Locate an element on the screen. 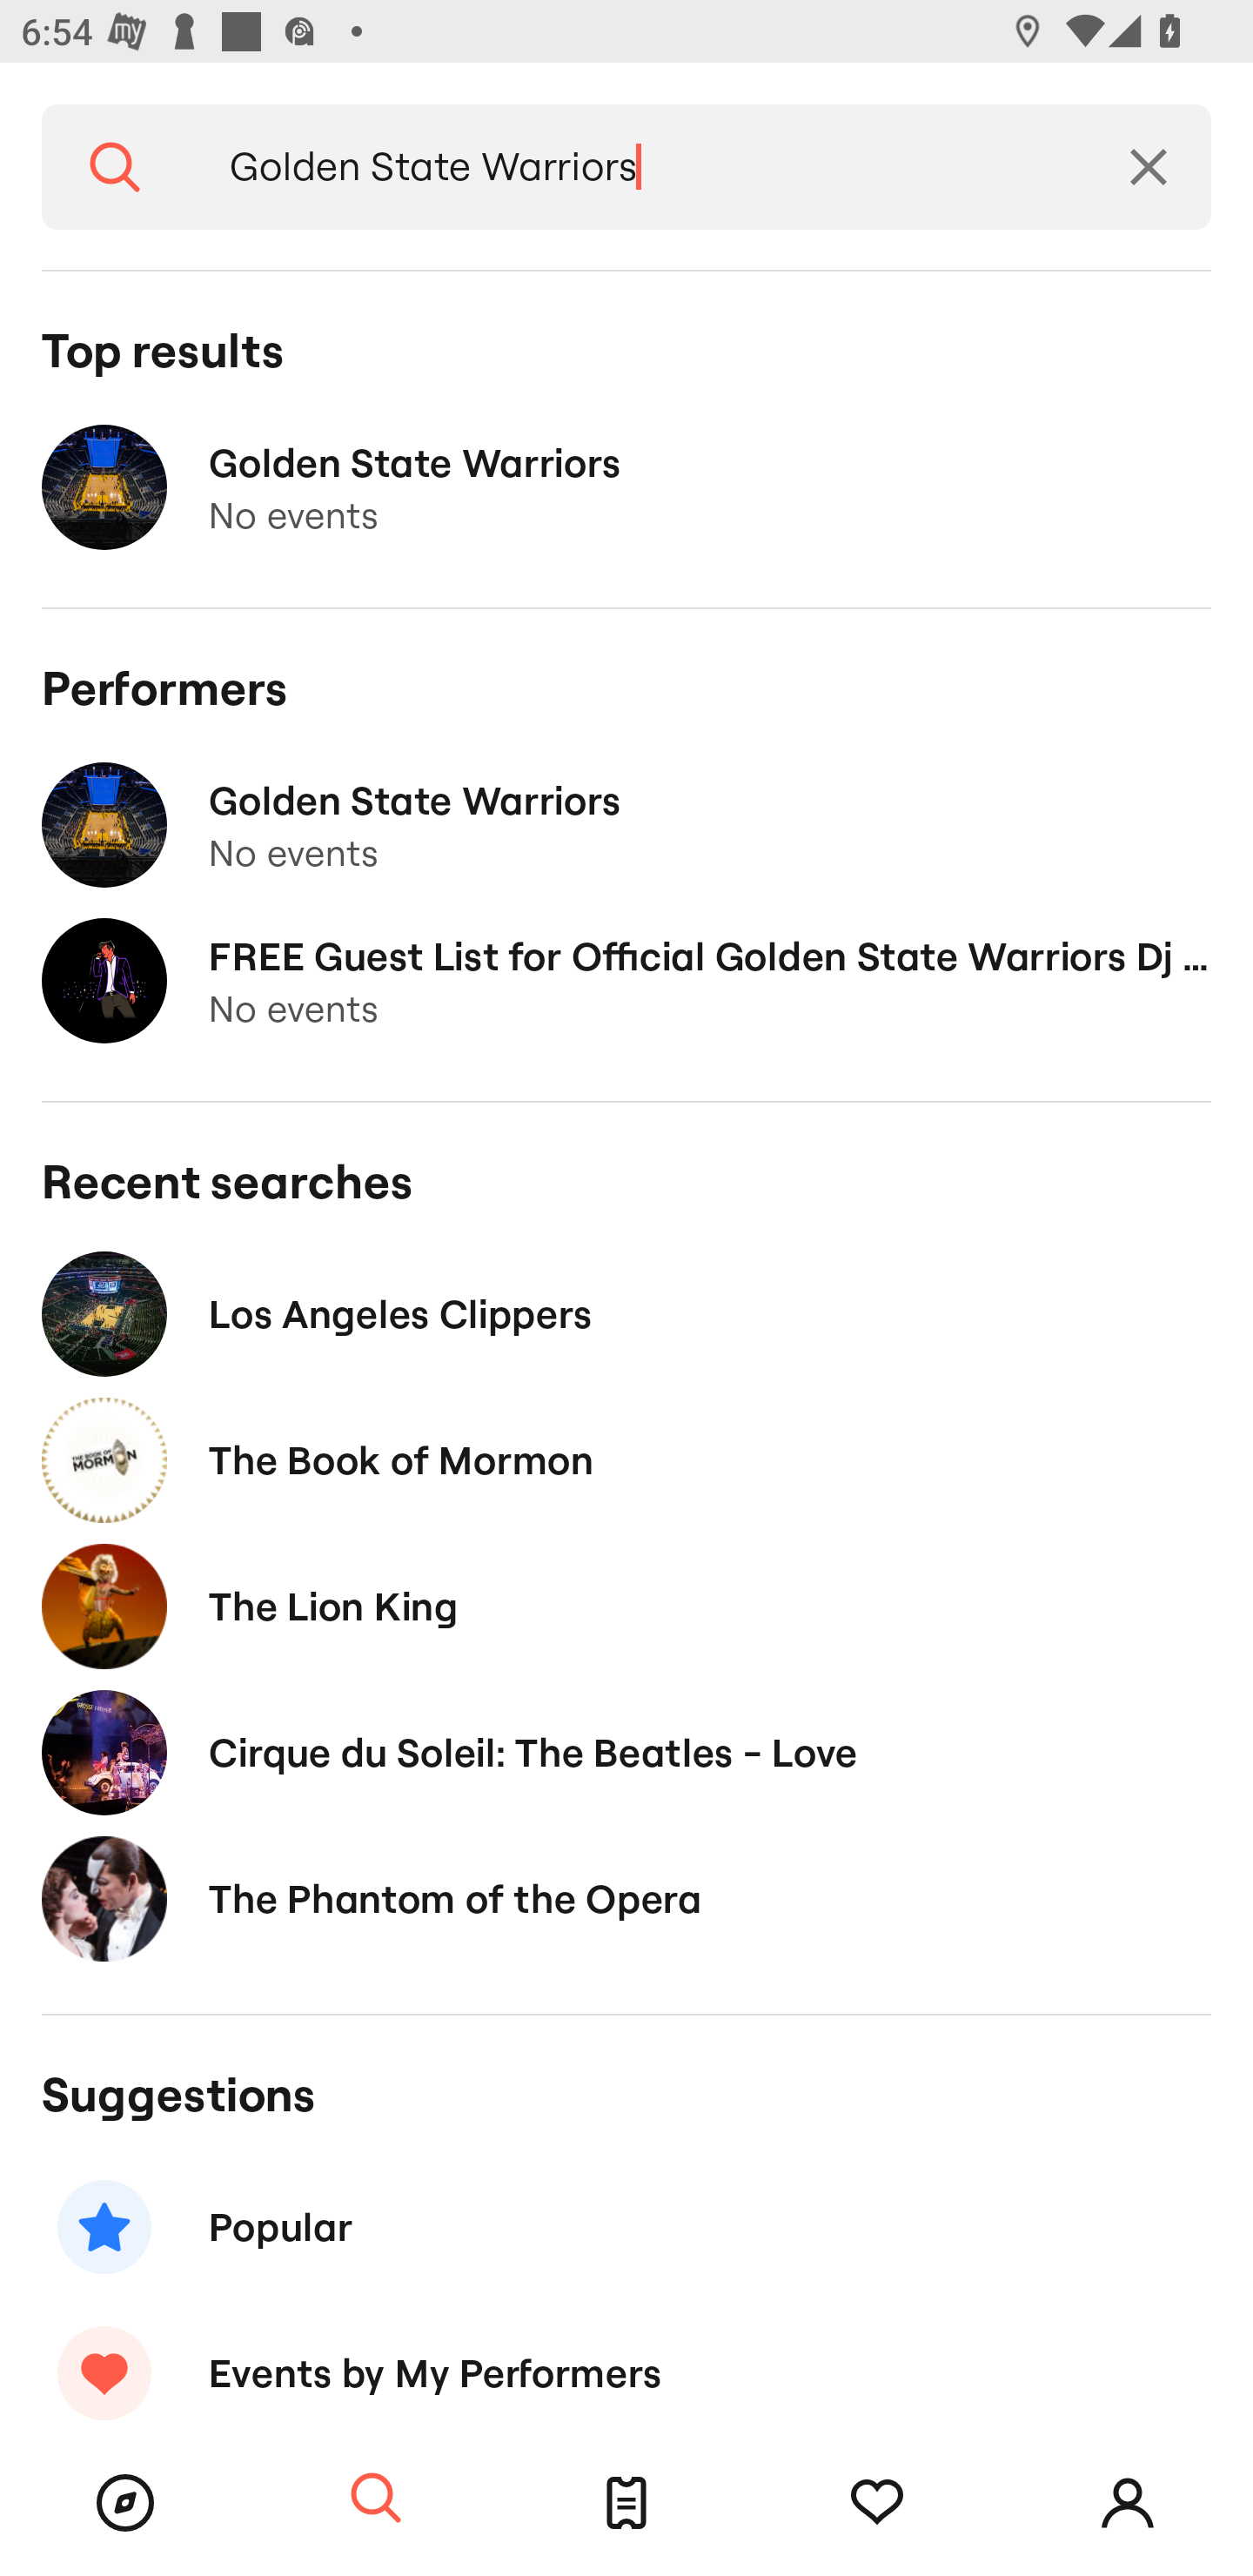  Golden State Warriors No events is located at coordinates (626, 487).